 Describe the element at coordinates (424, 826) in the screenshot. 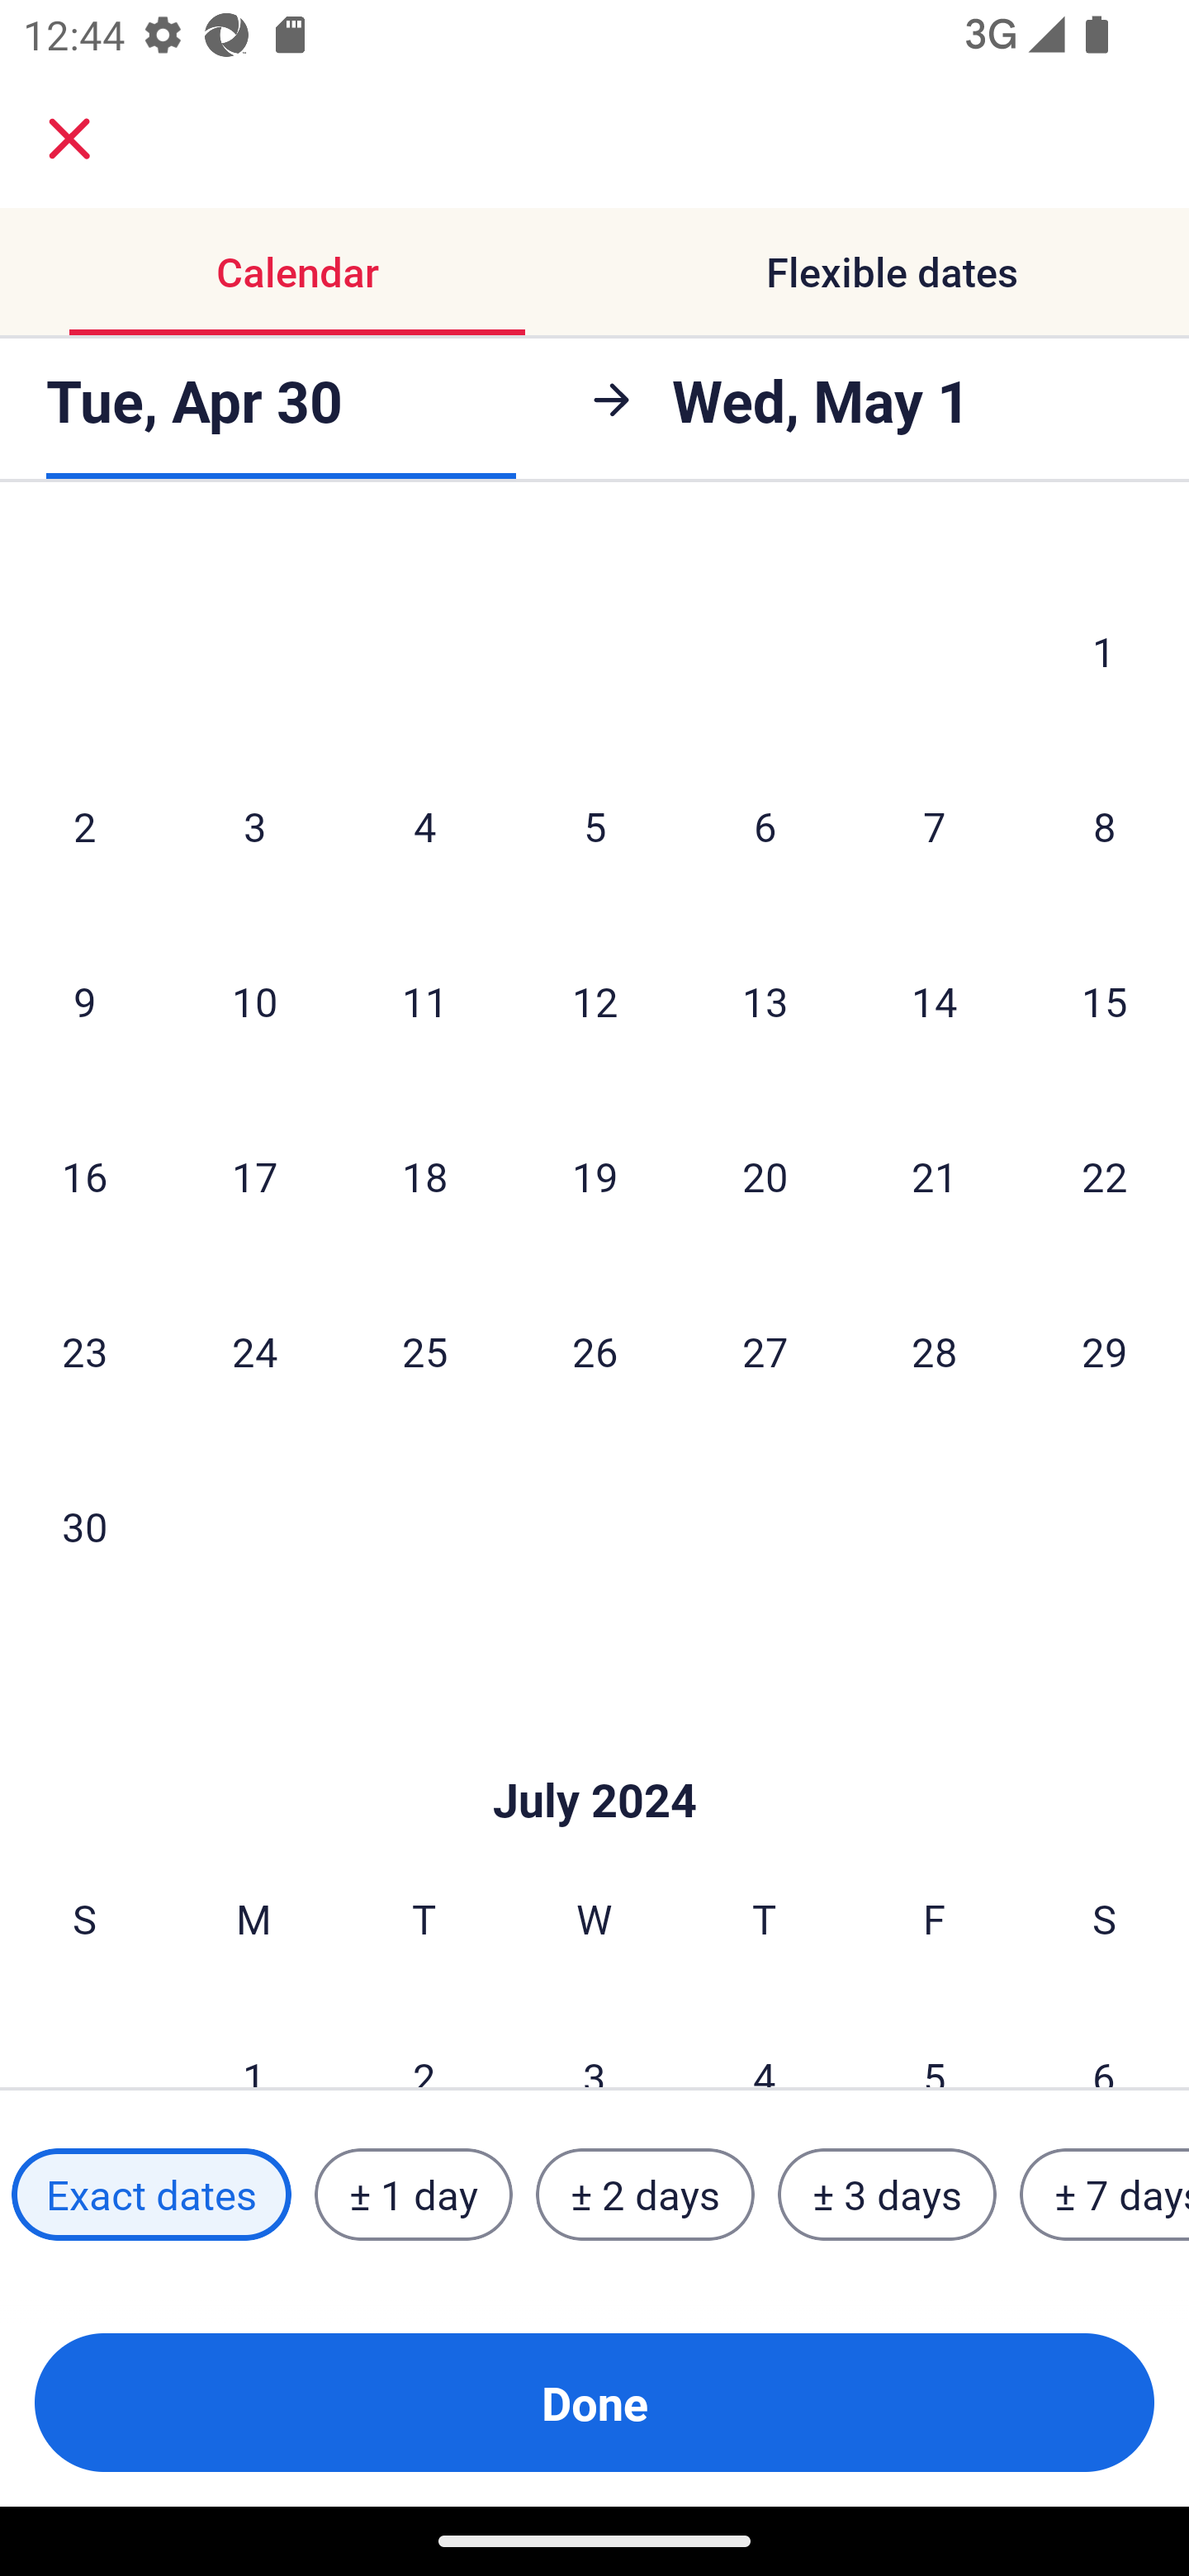

I see `4 Tuesday, June 4, 2024` at that location.